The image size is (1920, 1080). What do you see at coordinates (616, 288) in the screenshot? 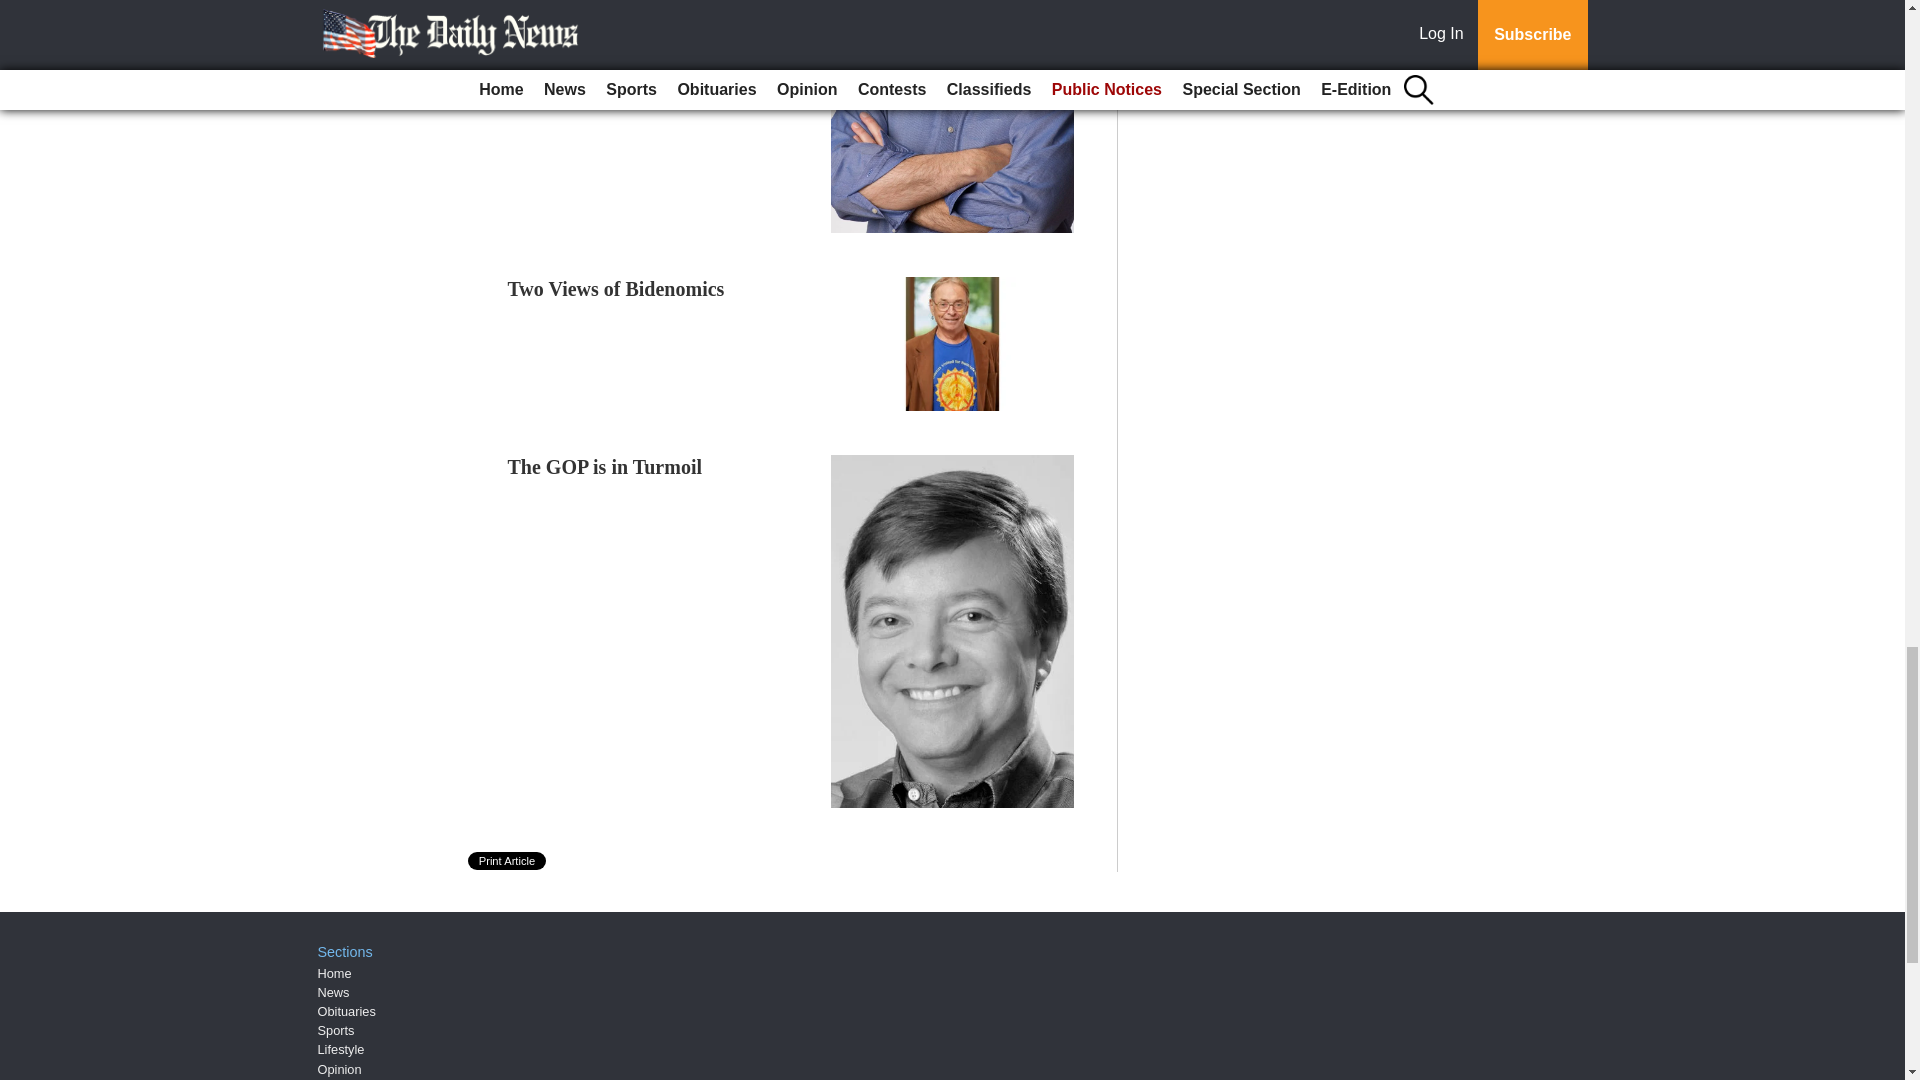
I see `Two Views of Bidenomics` at bounding box center [616, 288].